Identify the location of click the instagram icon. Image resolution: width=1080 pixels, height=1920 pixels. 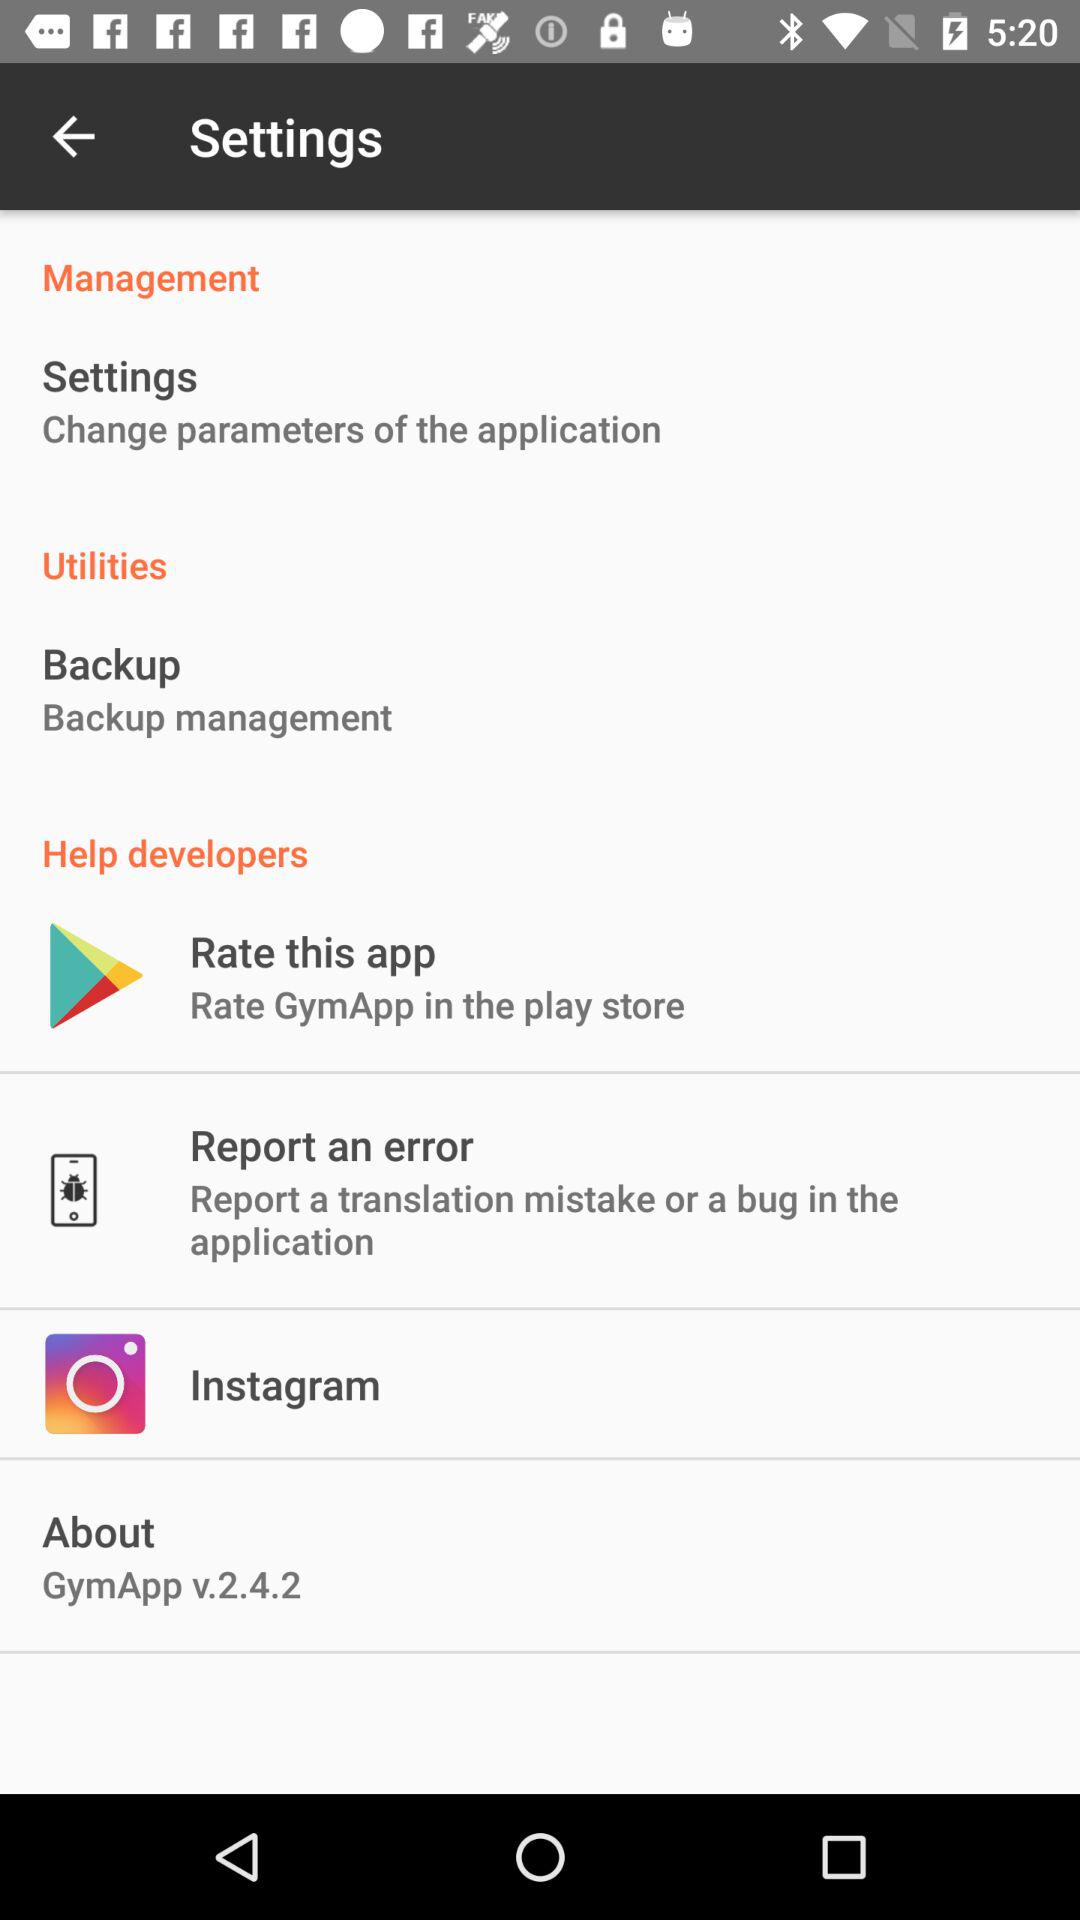
(285, 1384).